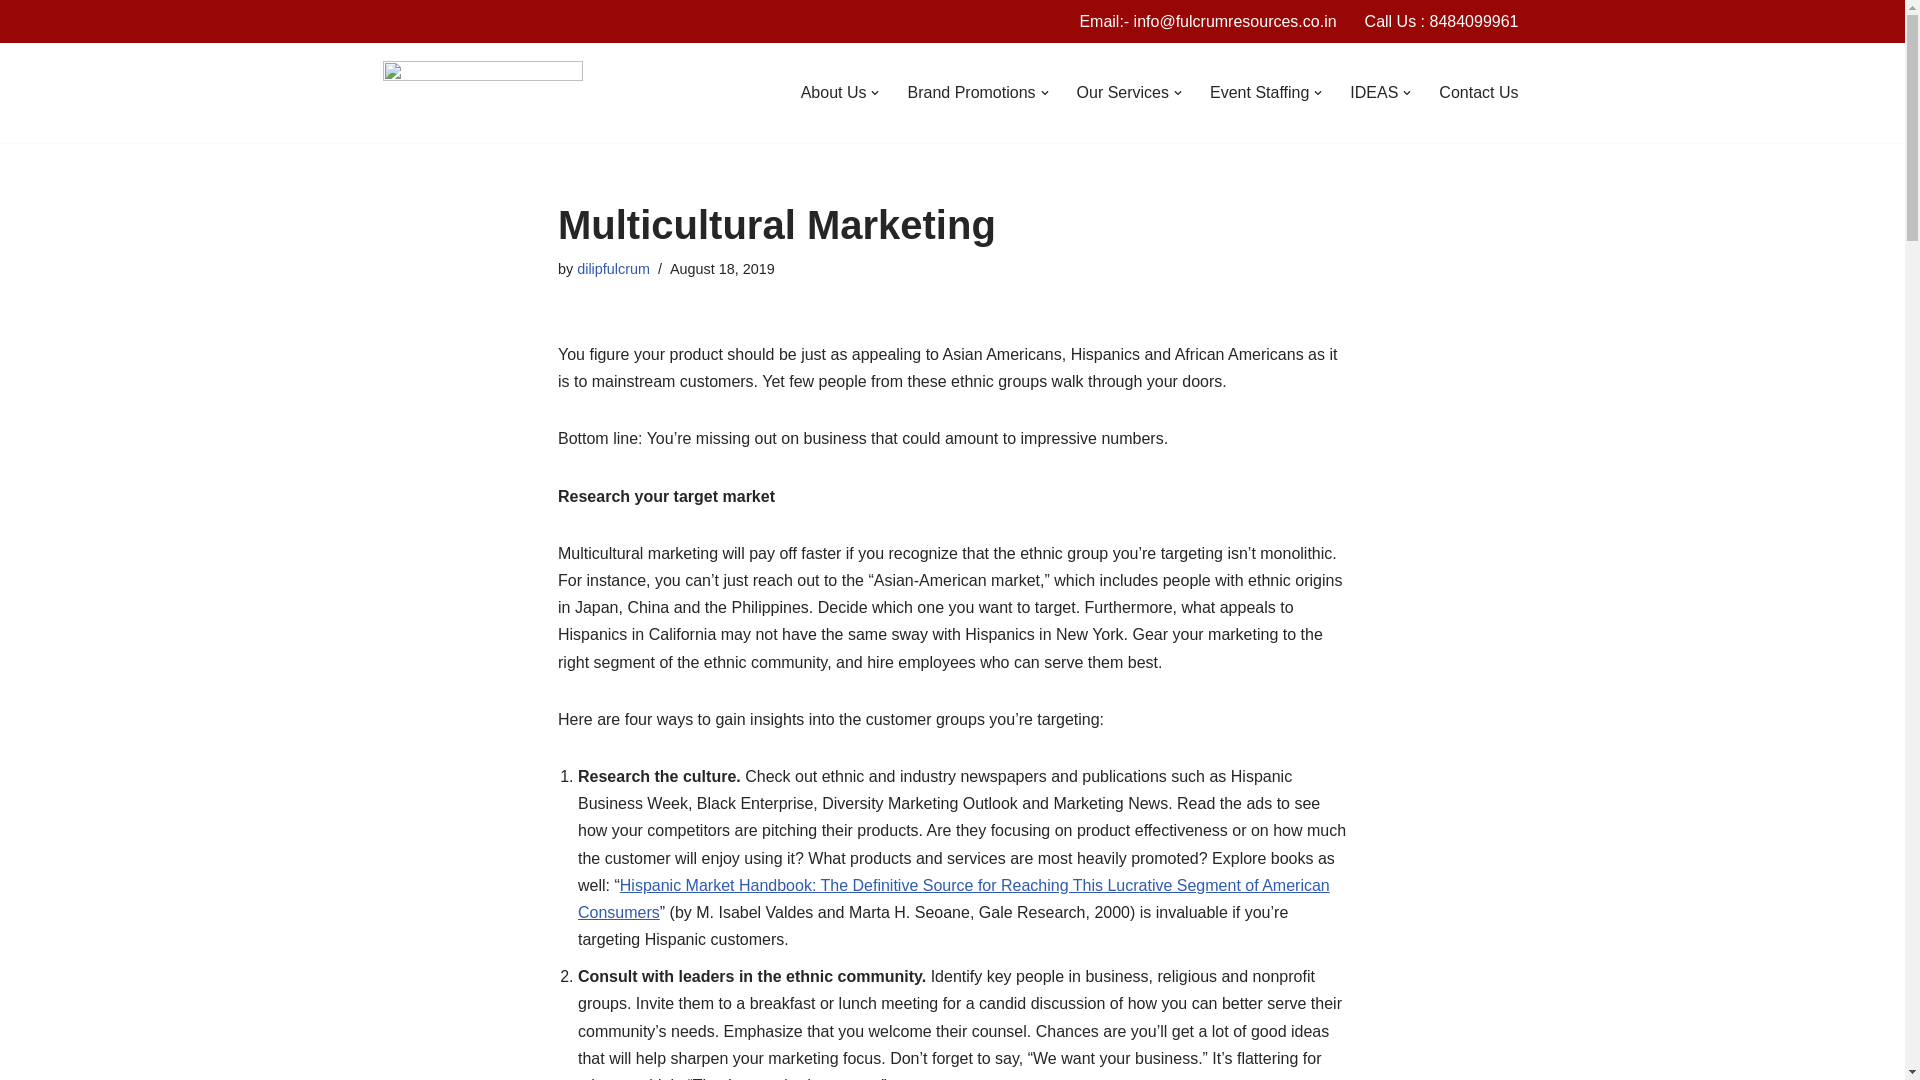  Describe the element at coordinates (15, 42) in the screenshot. I see `Skip to content` at that location.